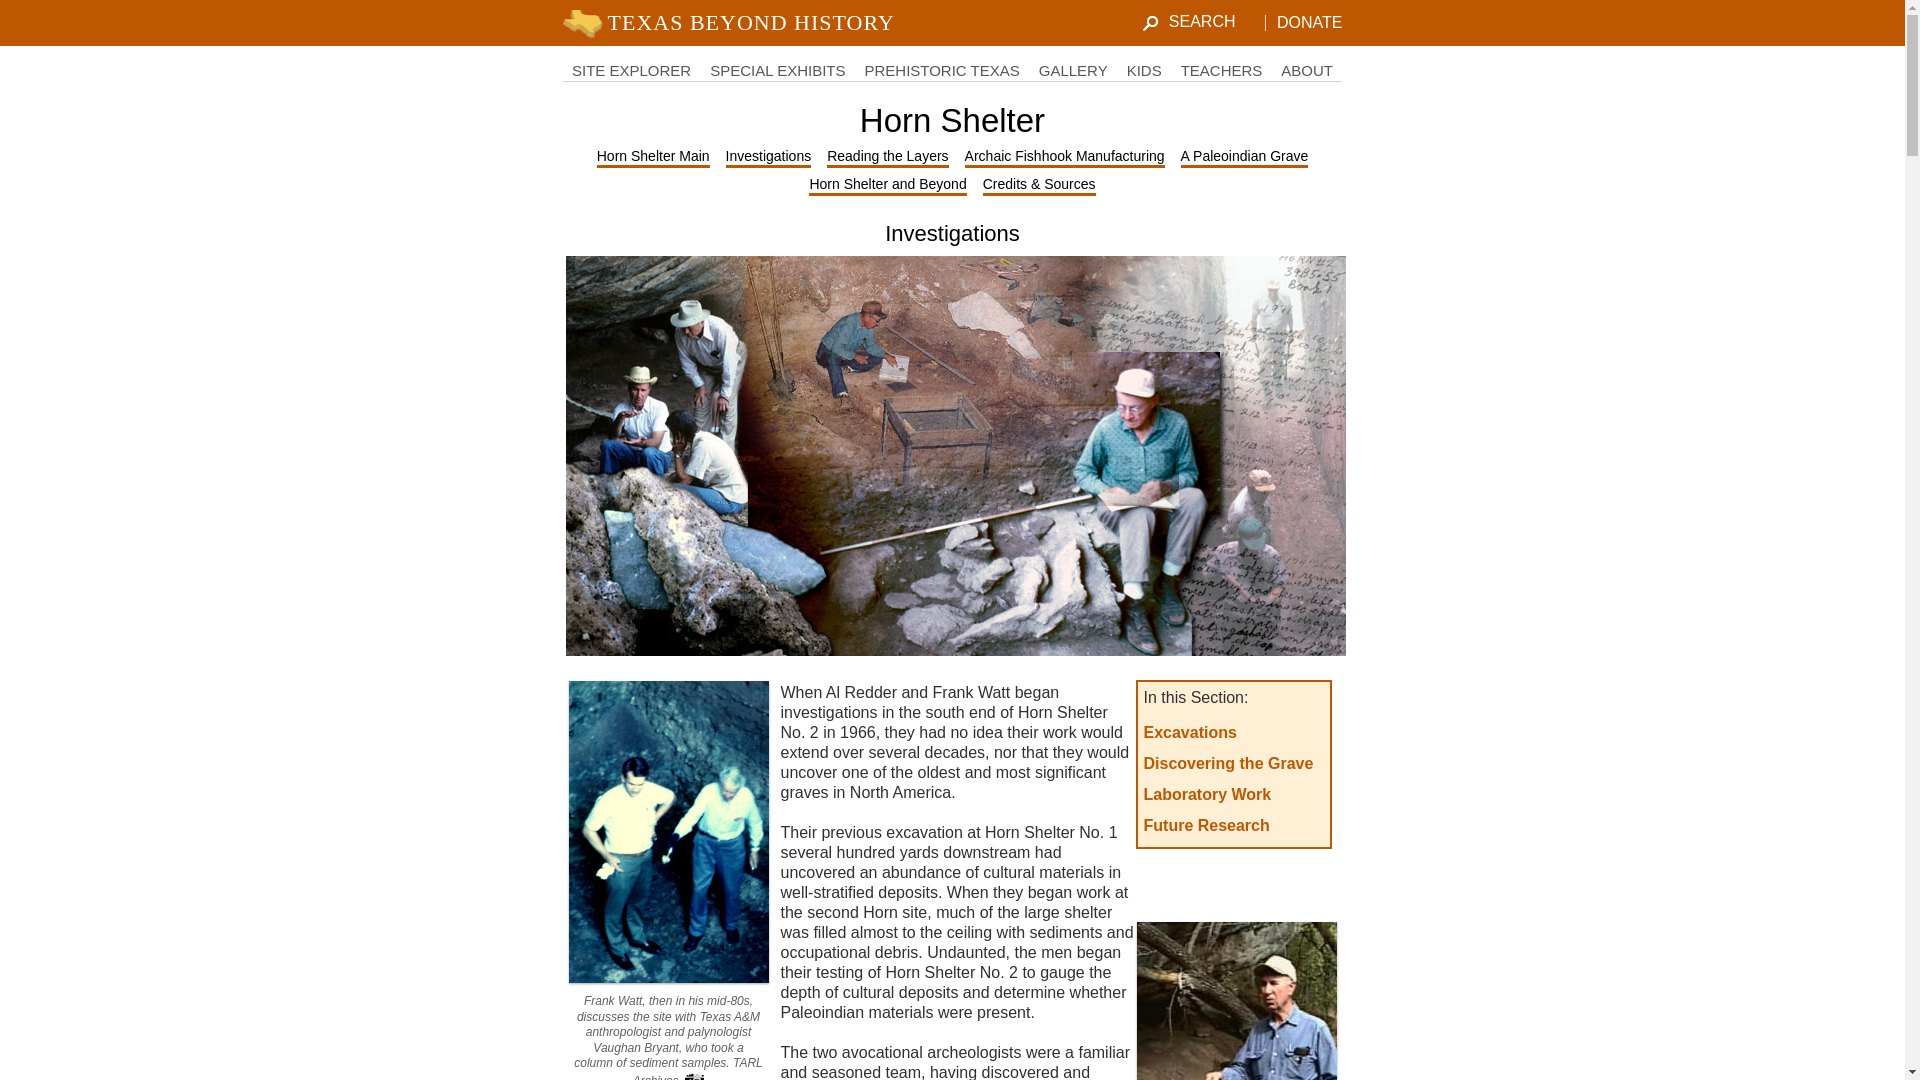 The width and height of the screenshot is (1920, 1080). What do you see at coordinates (1222, 70) in the screenshot?
I see `TEACHERS` at bounding box center [1222, 70].